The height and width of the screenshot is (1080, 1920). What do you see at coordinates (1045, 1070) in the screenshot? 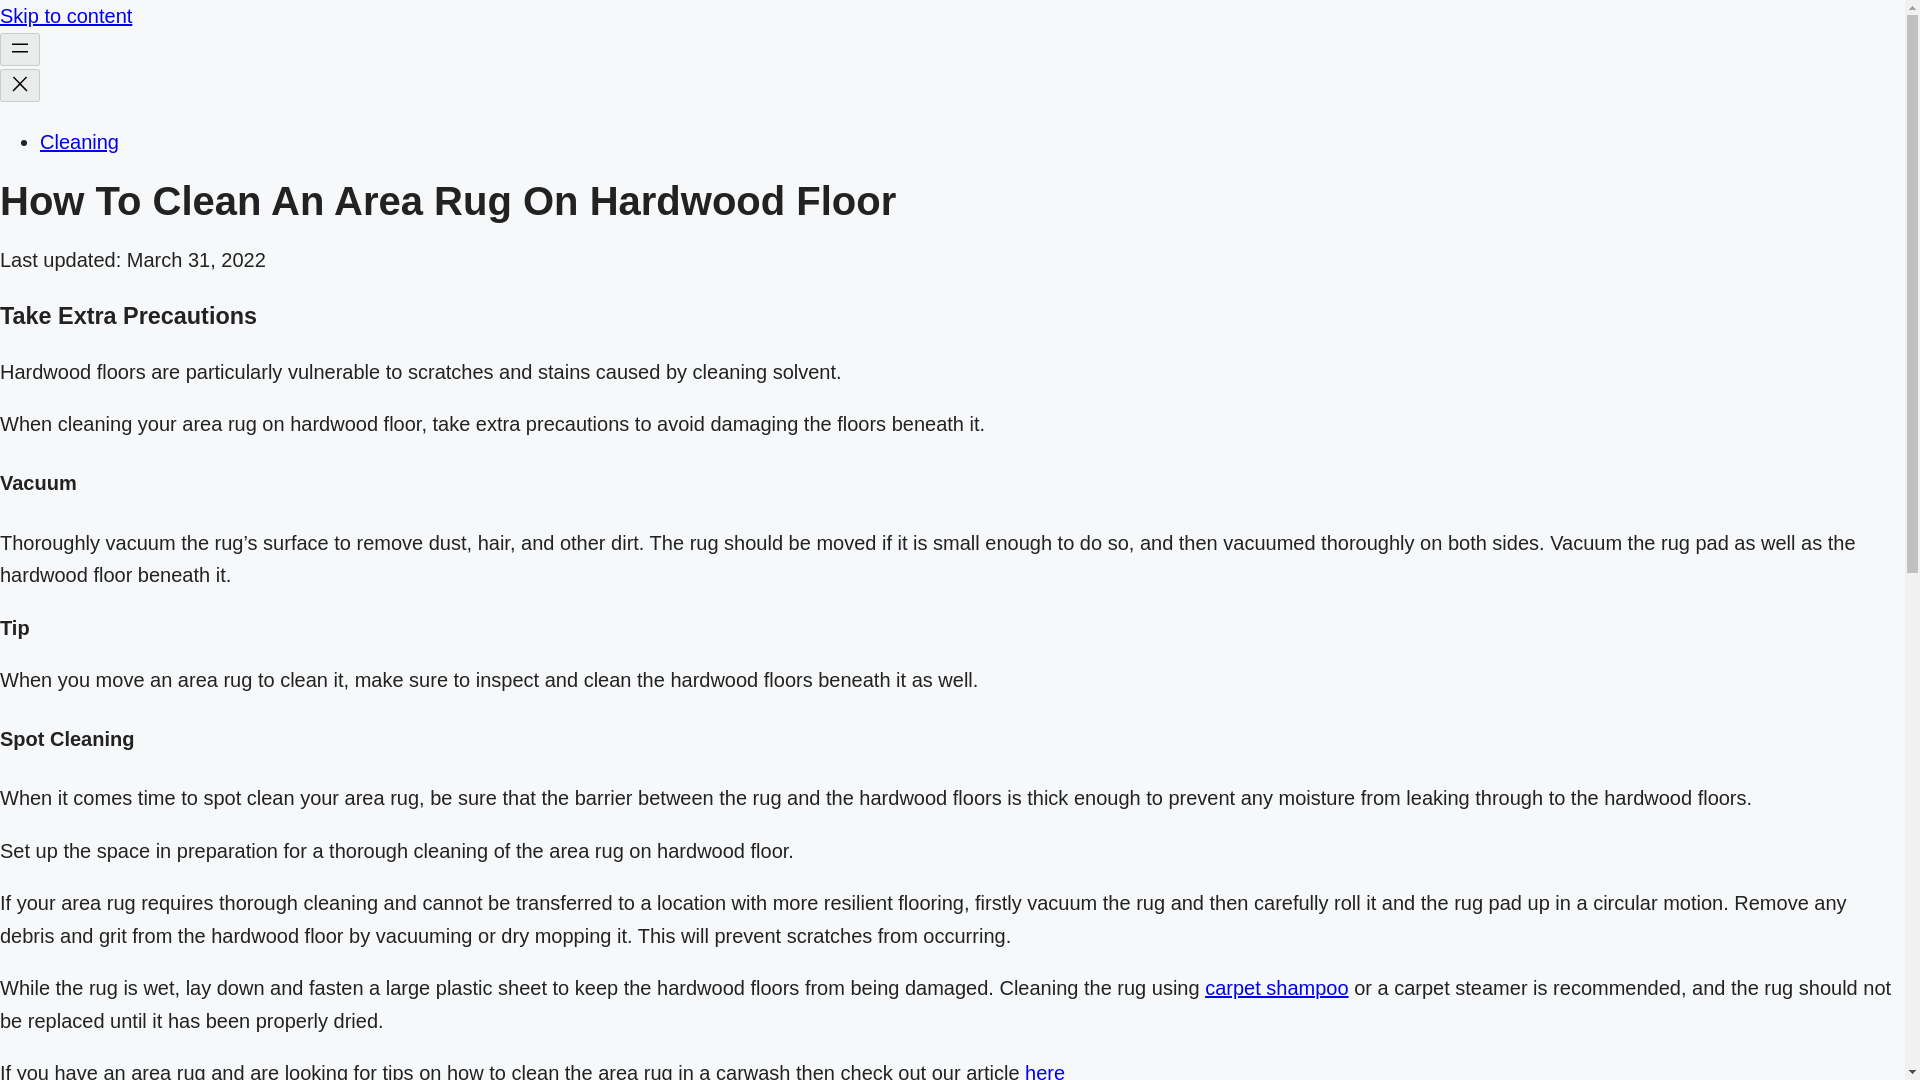
I see `here` at bounding box center [1045, 1070].